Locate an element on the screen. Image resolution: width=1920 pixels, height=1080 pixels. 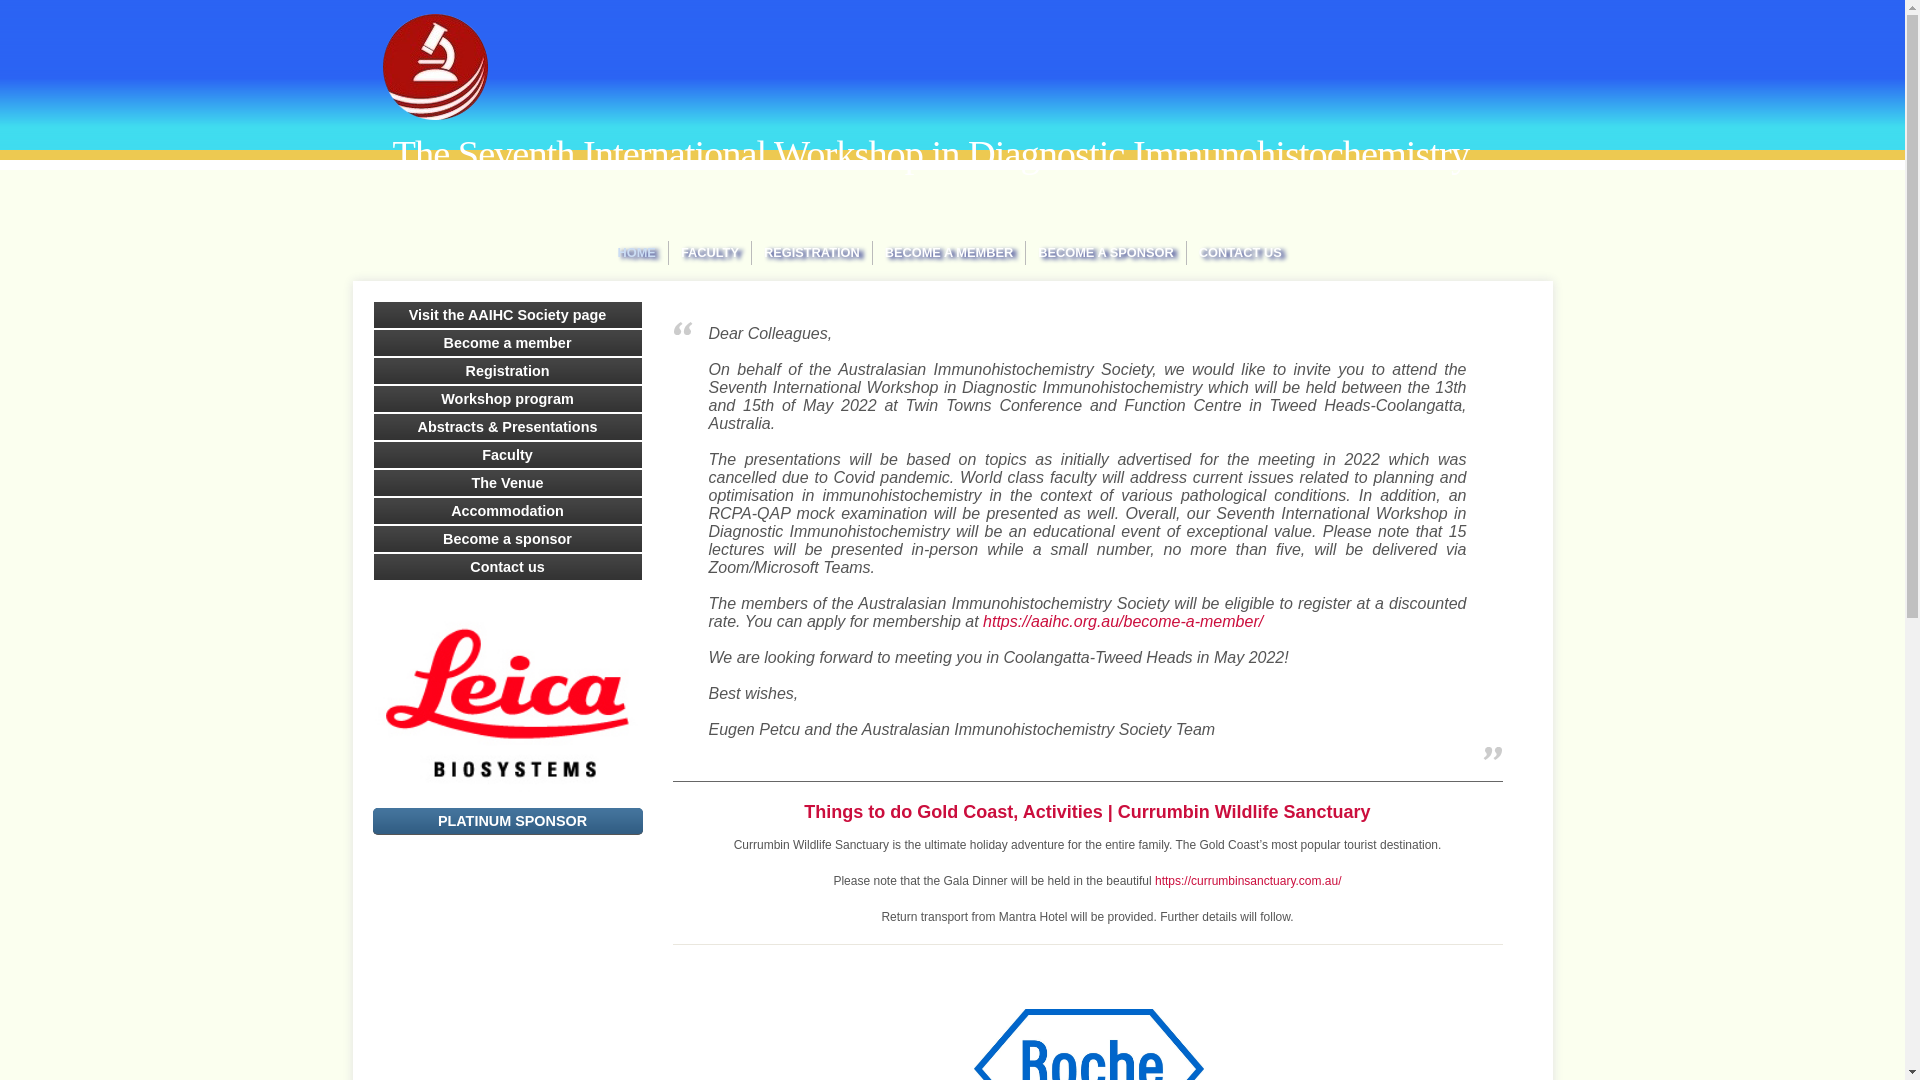
https://currumbinsanctuary.com.au/ is located at coordinates (1248, 881).